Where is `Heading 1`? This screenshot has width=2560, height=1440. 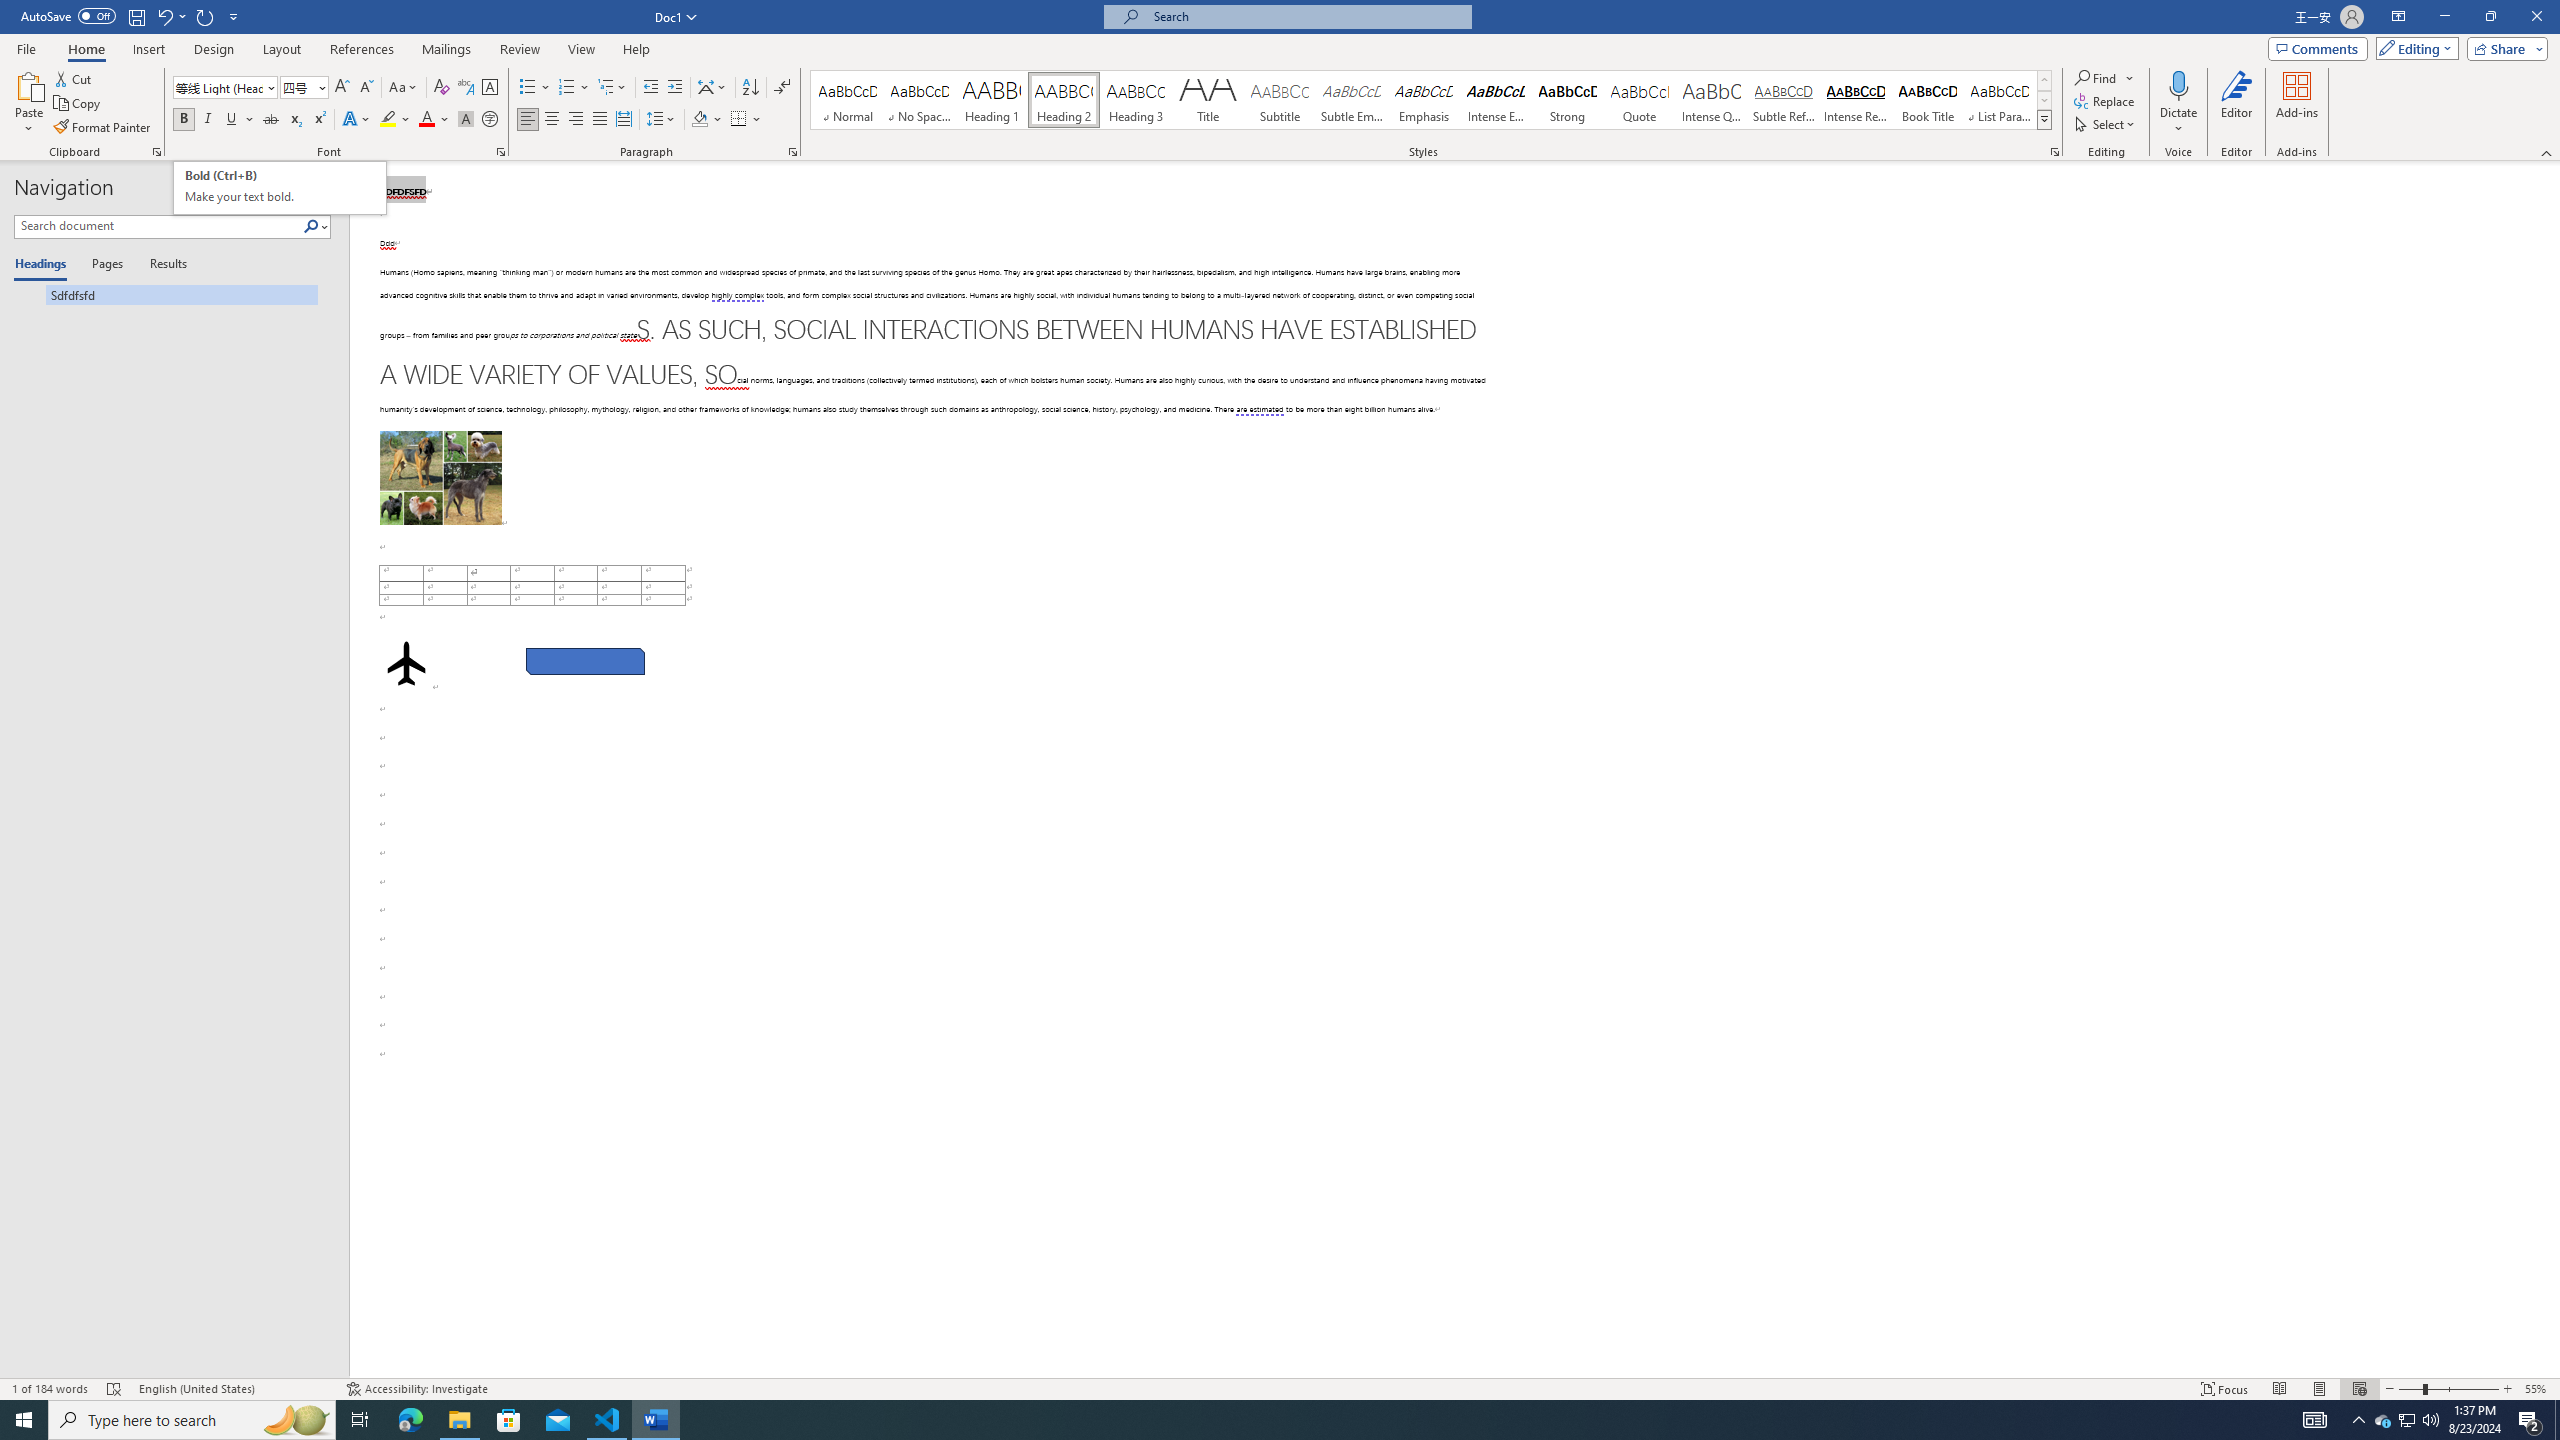
Heading 1 is located at coordinates (992, 100).